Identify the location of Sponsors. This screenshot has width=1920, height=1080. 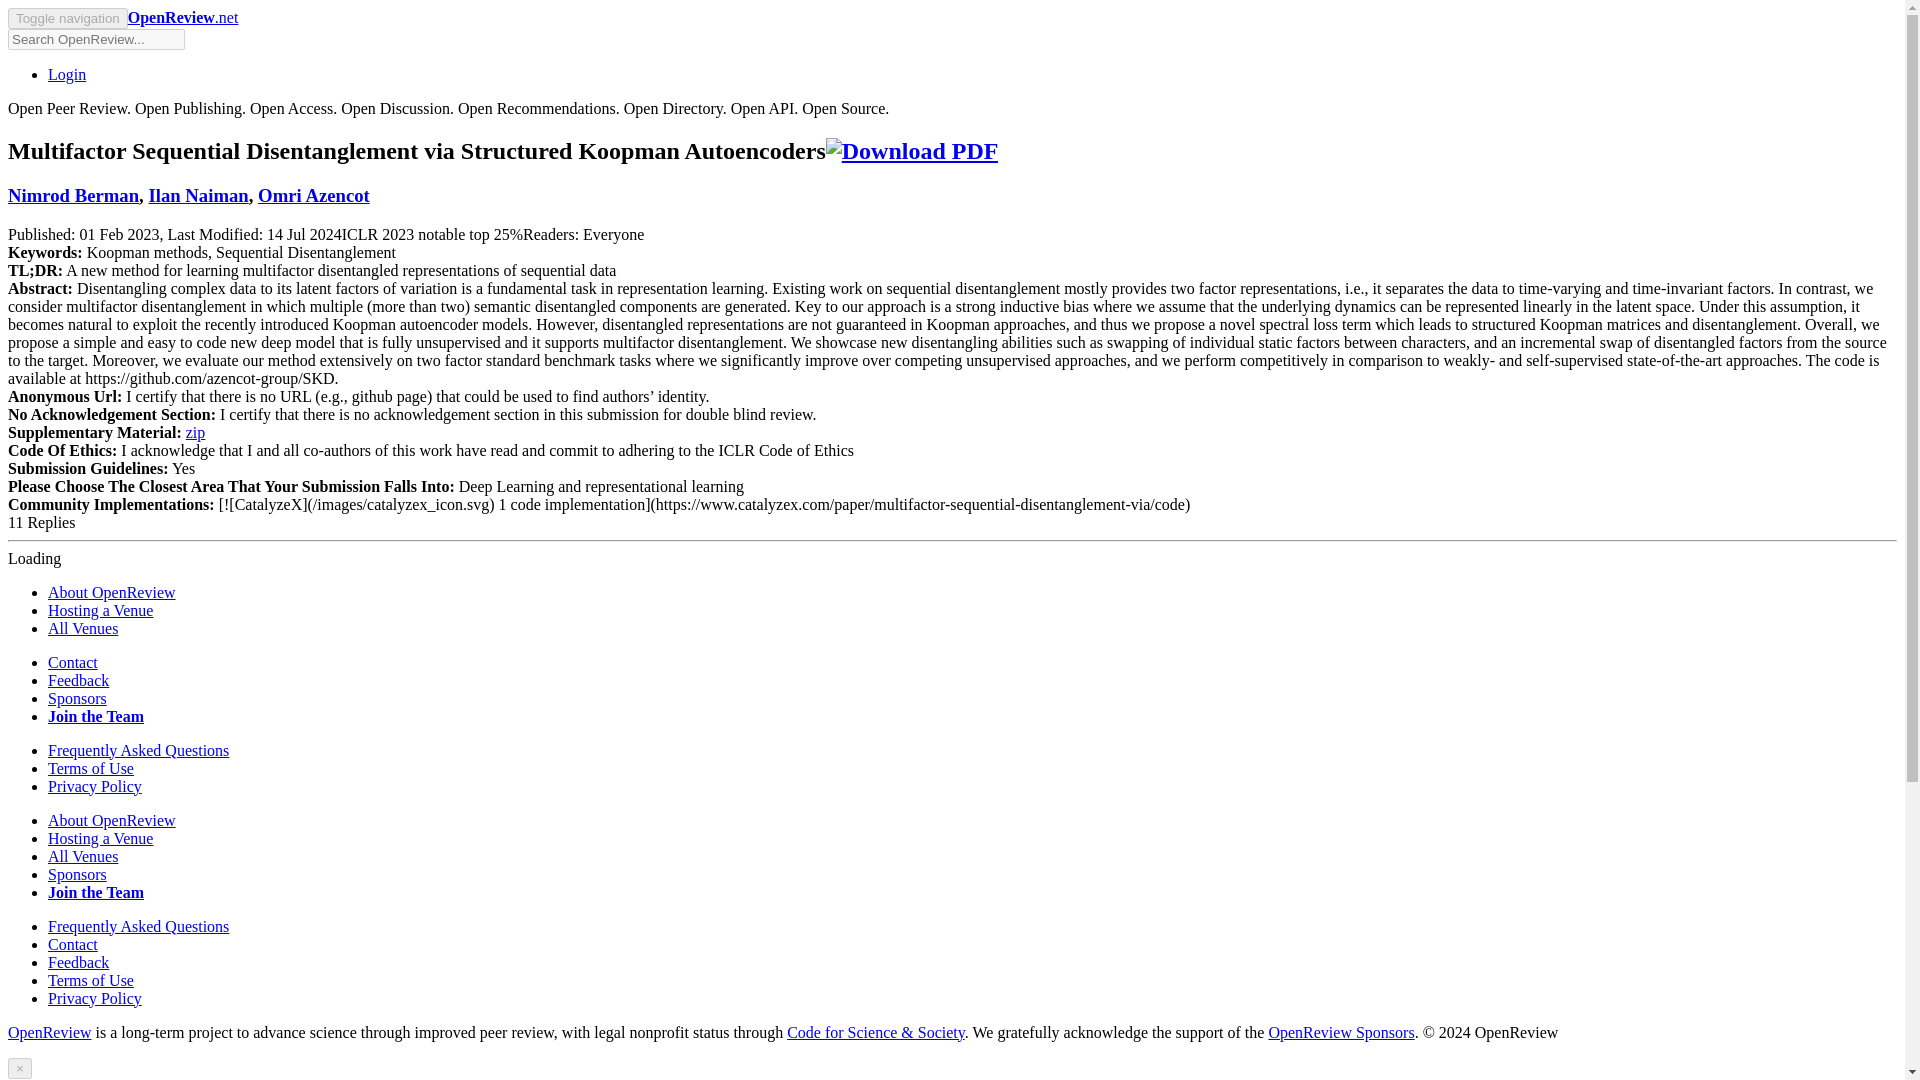
(78, 698).